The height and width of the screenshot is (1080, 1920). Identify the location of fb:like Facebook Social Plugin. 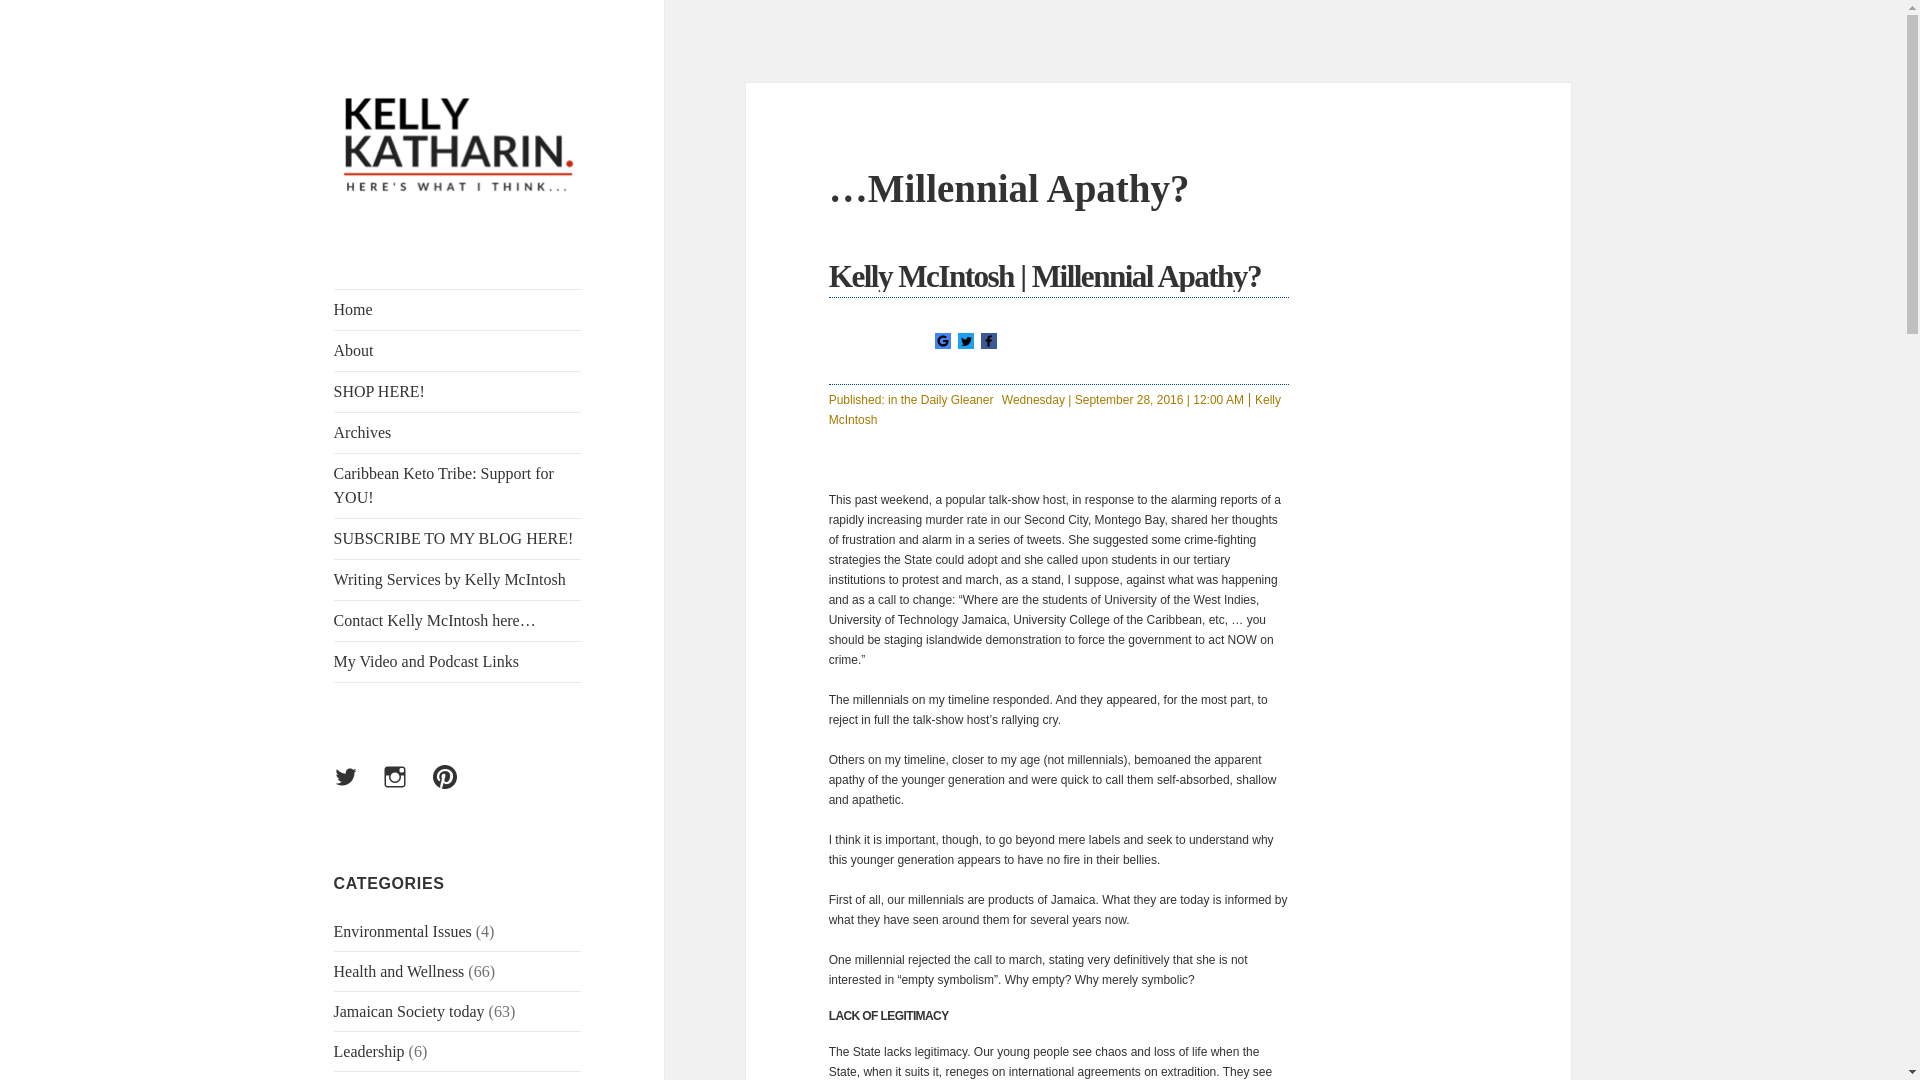
(1066, 342).